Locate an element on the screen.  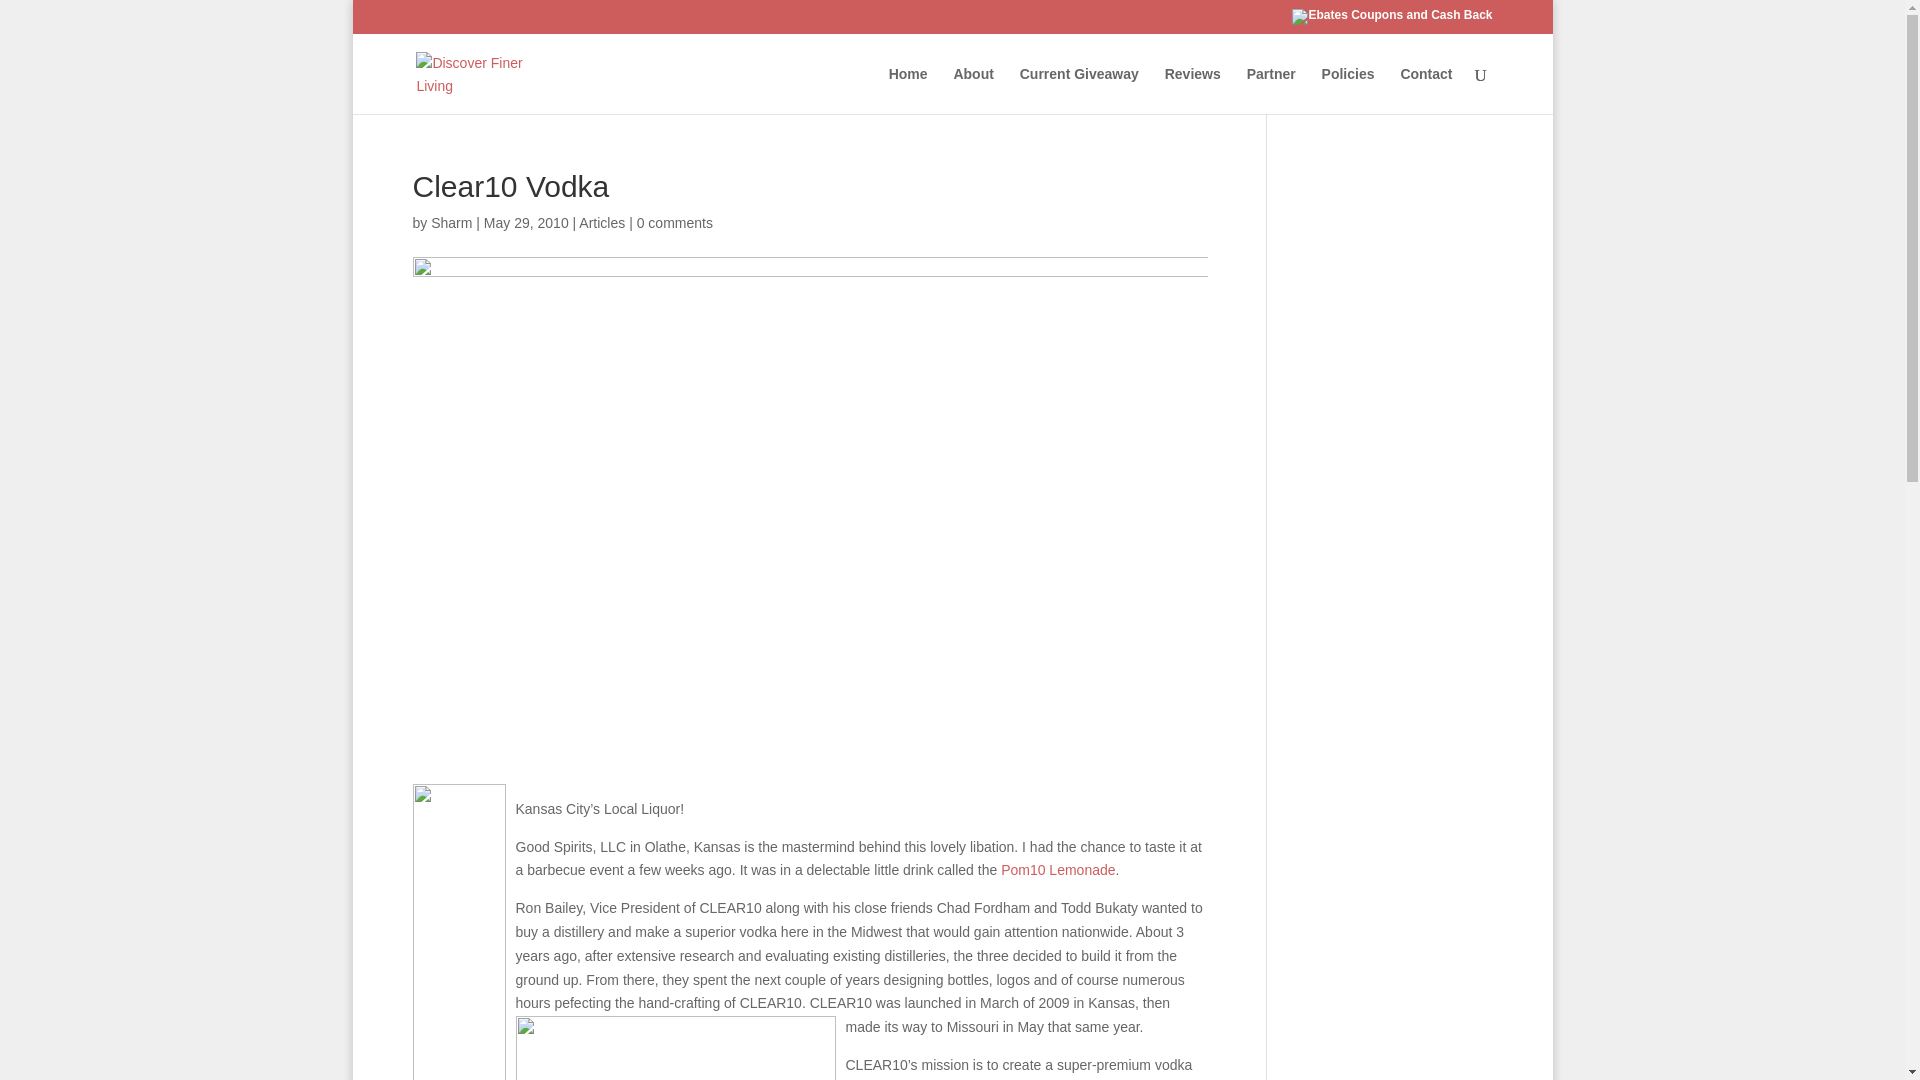
Contact is located at coordinates (1425, 90).